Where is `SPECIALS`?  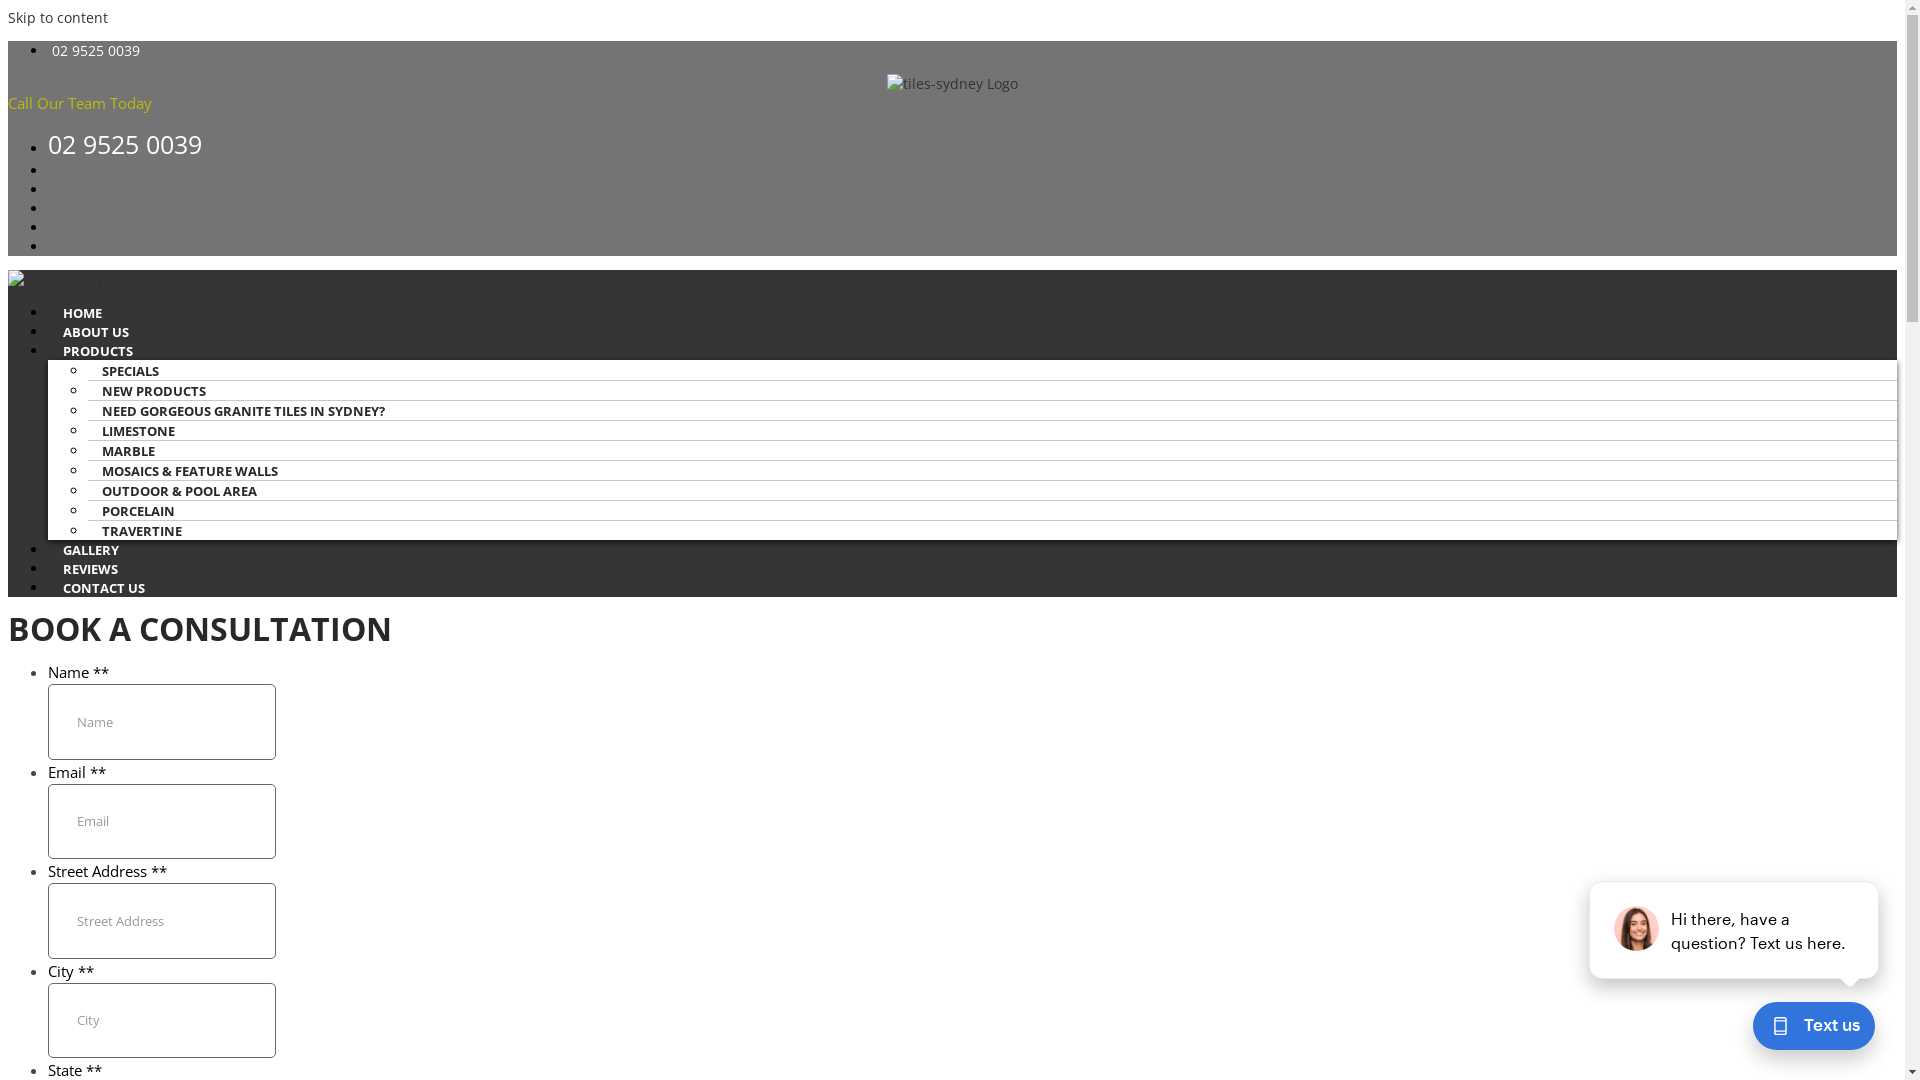
SPECIALS is located at coordinates (138, 371).